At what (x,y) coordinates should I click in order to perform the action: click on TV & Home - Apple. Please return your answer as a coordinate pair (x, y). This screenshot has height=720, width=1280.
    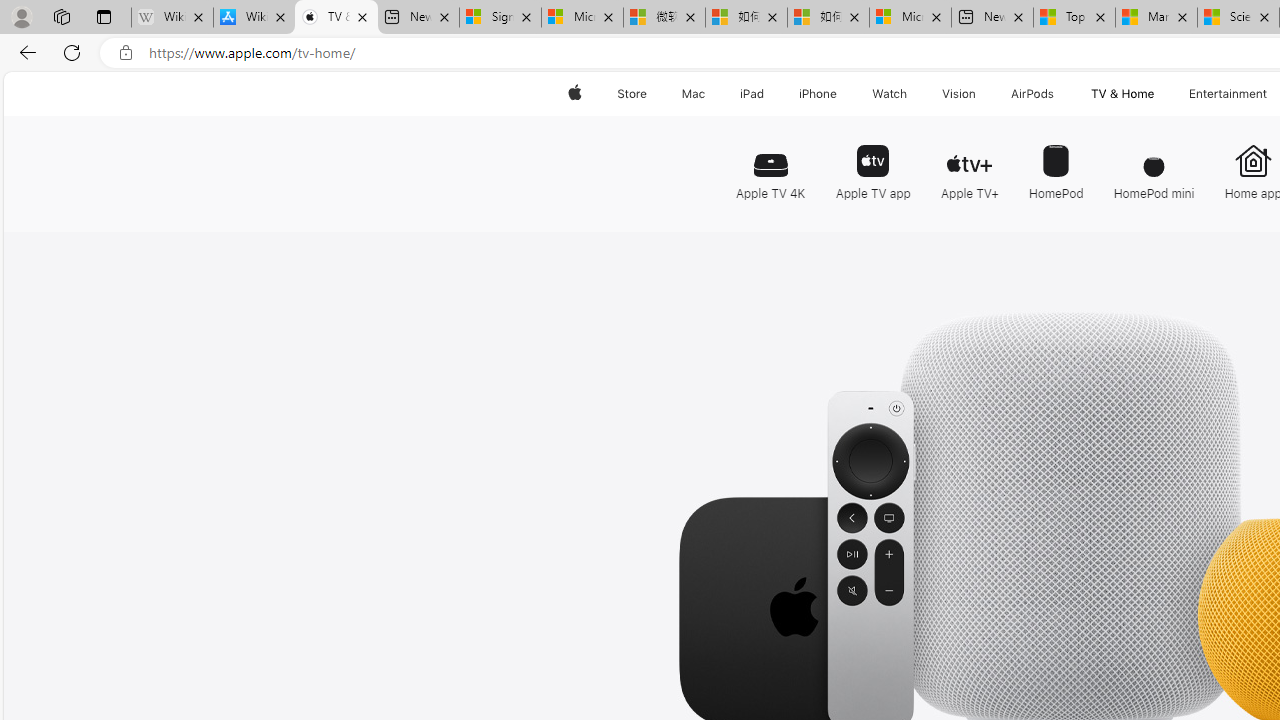
    Looking at the image, I should click on (336, 18).